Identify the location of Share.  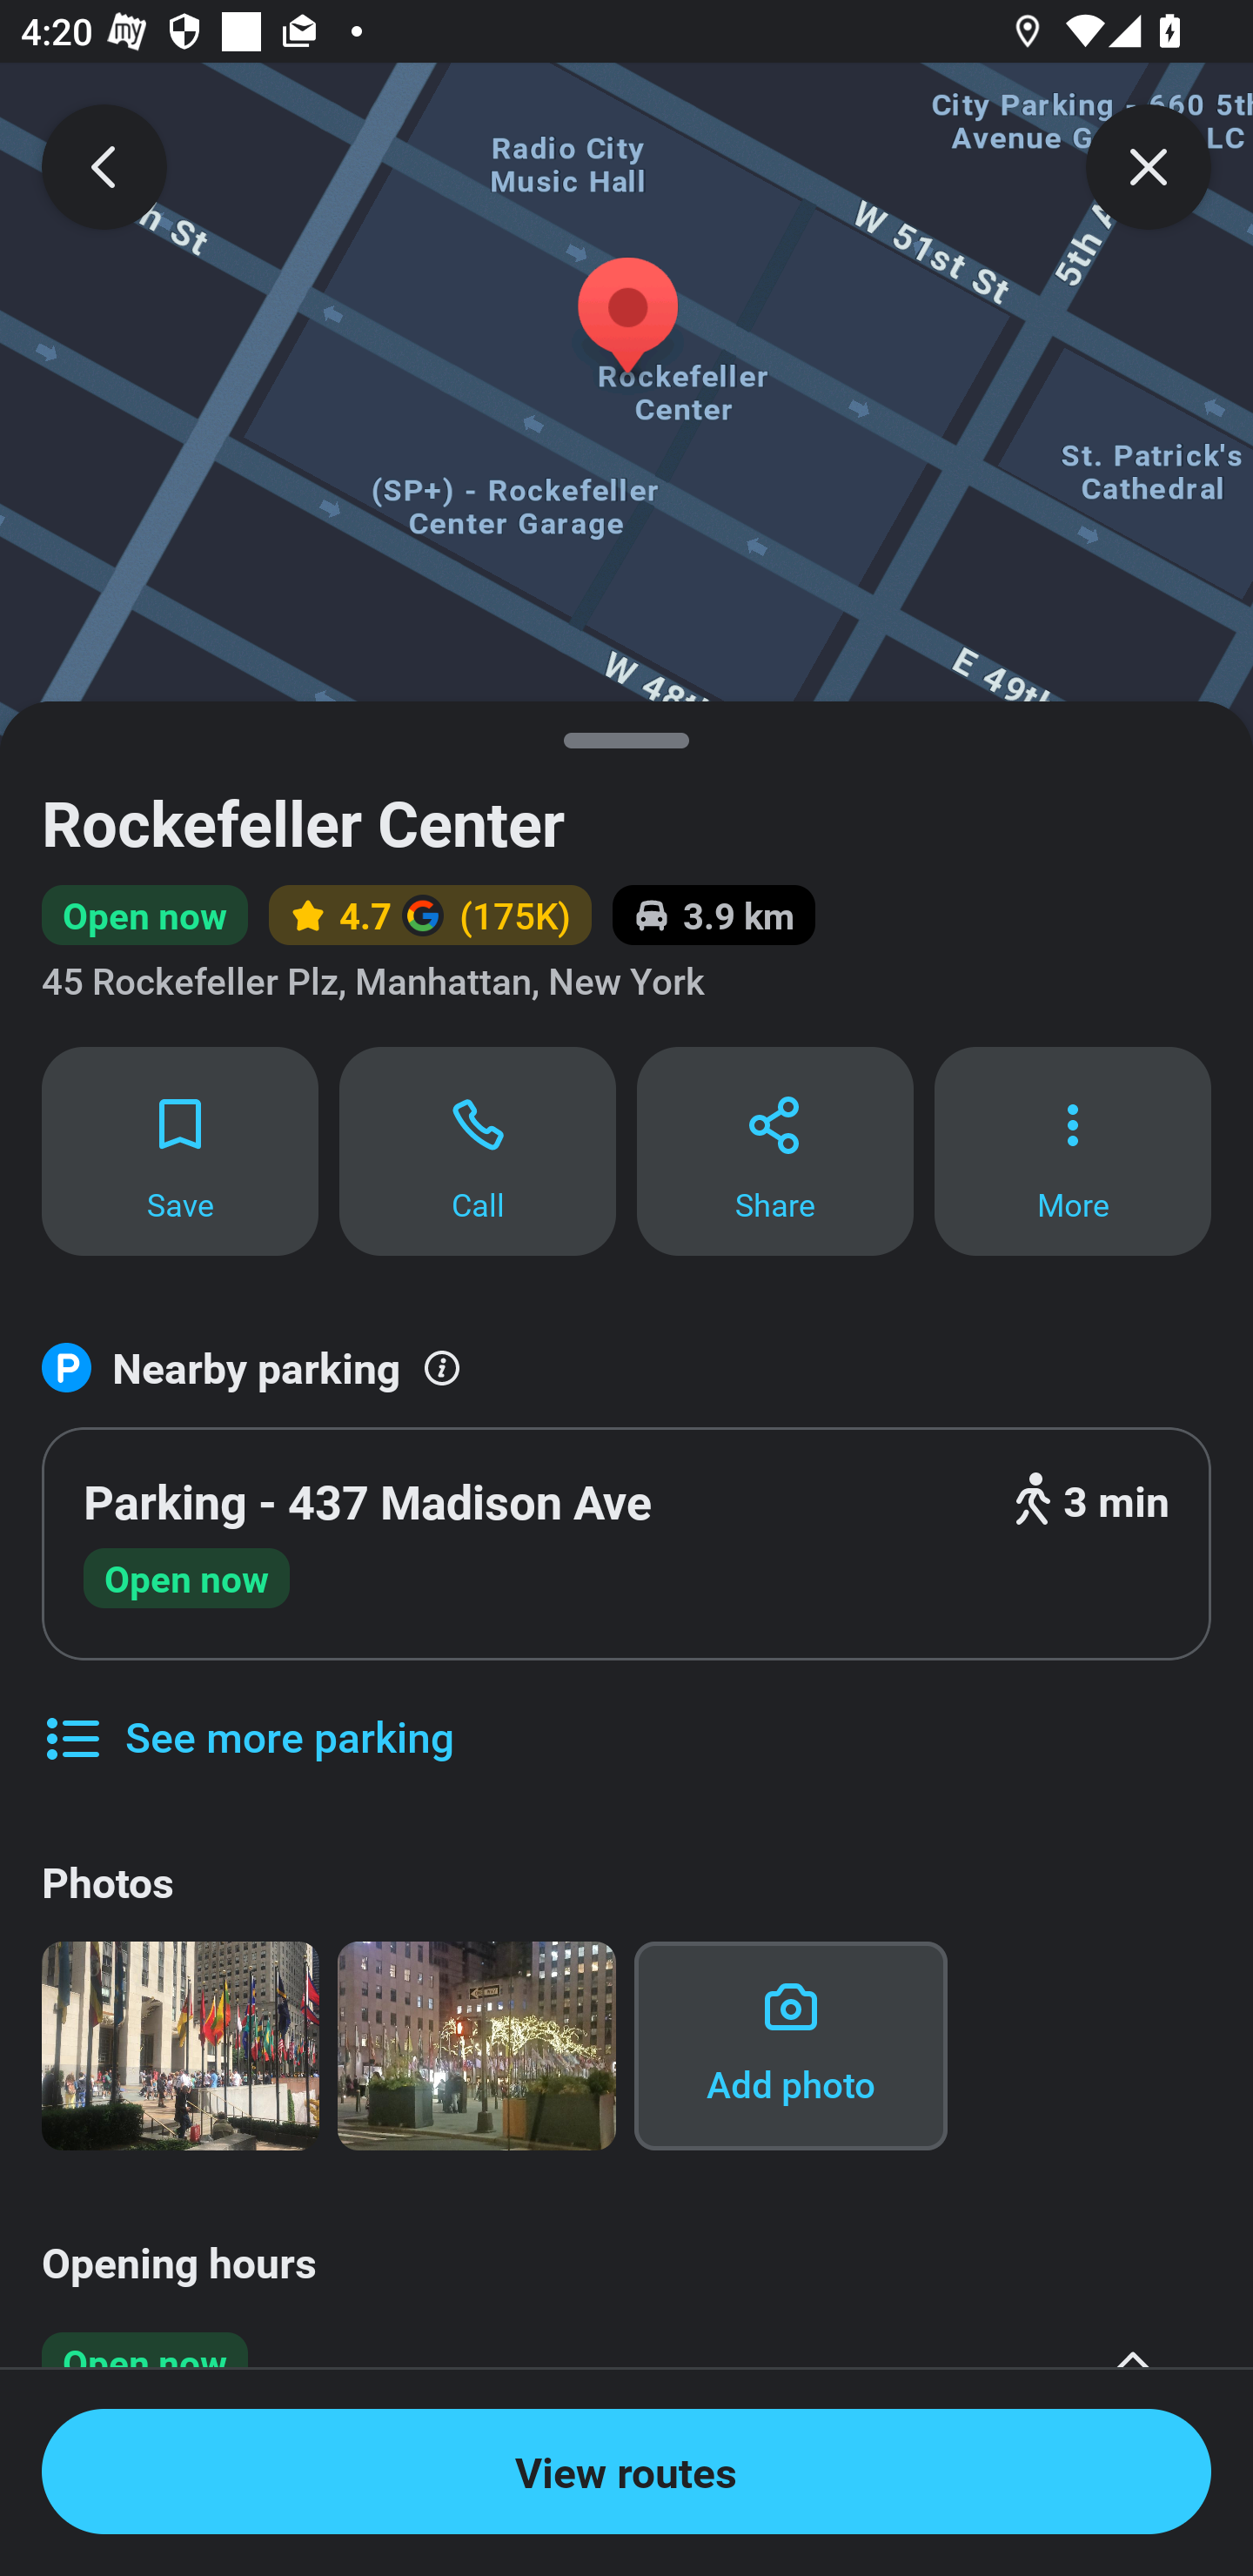
(774, 1150).